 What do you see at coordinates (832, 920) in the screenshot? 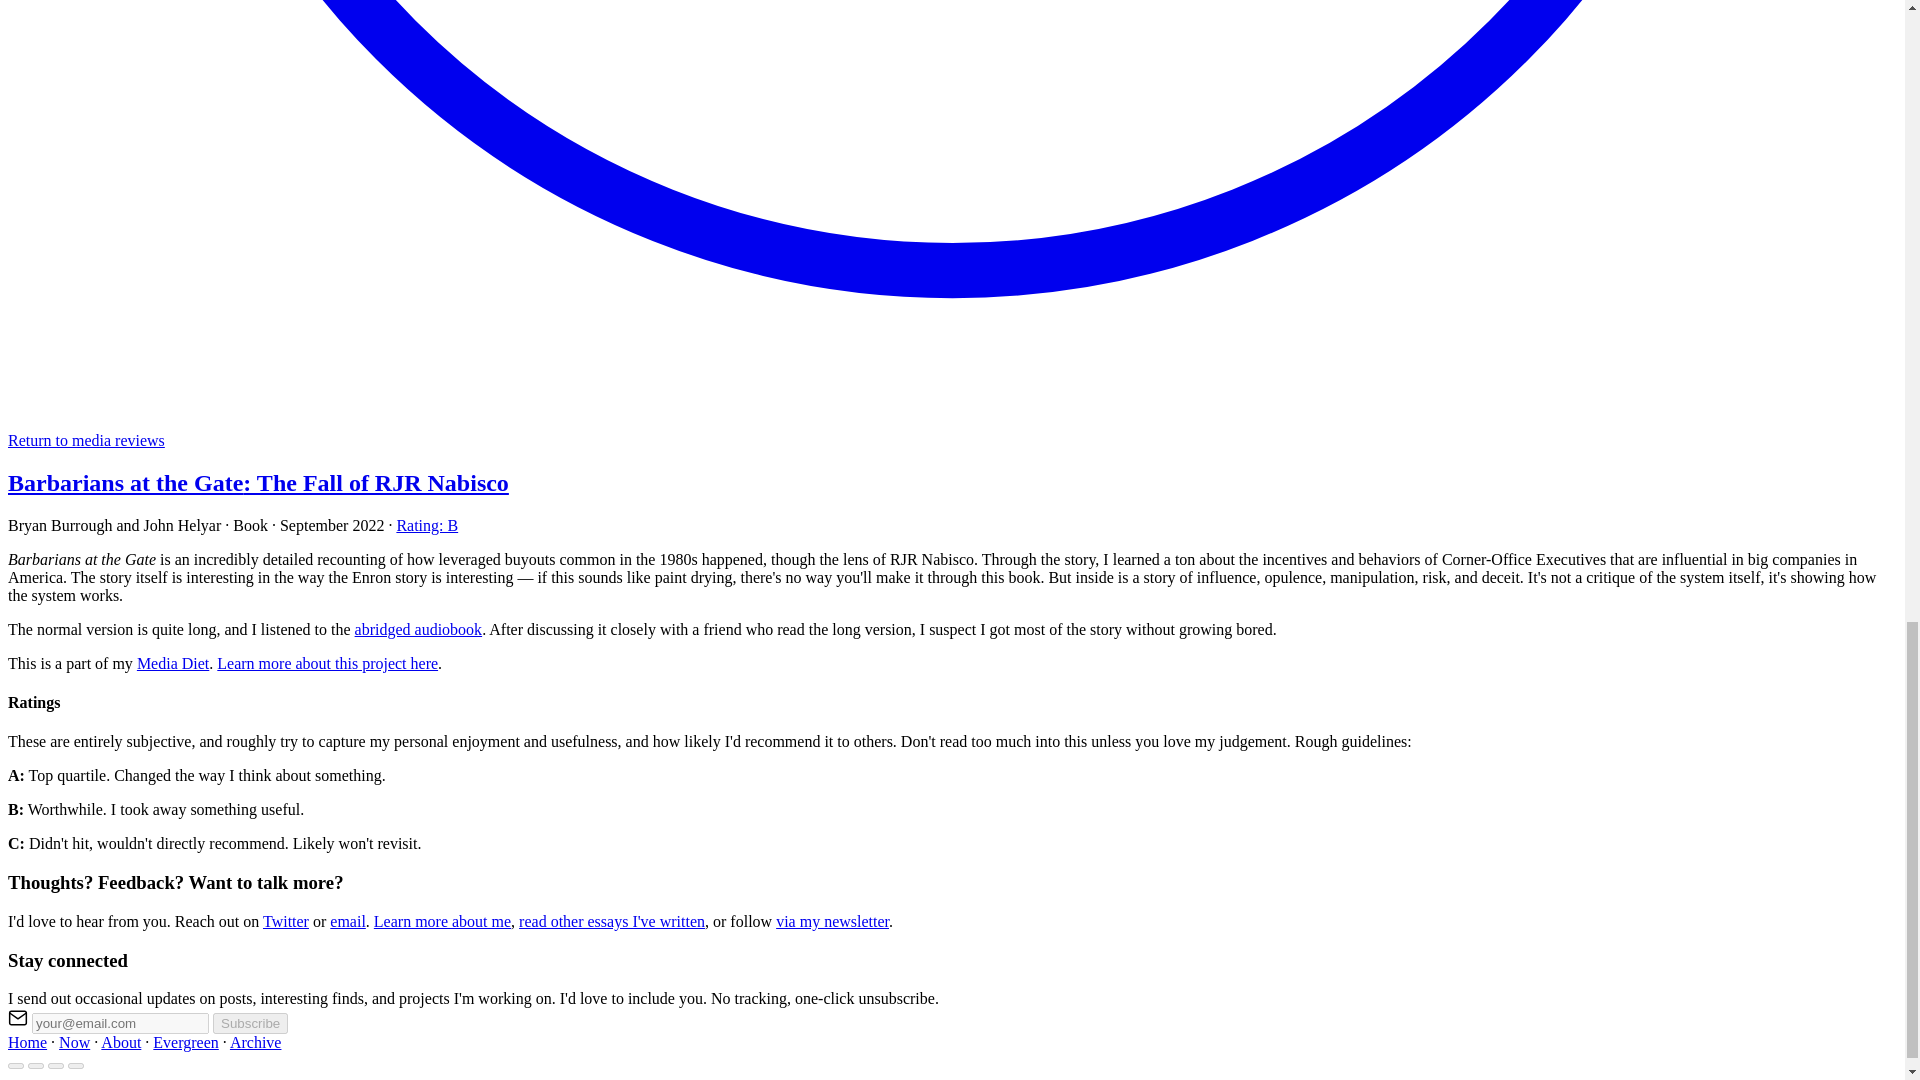
I see `via my newsletter` at bounding box center [832, 920].